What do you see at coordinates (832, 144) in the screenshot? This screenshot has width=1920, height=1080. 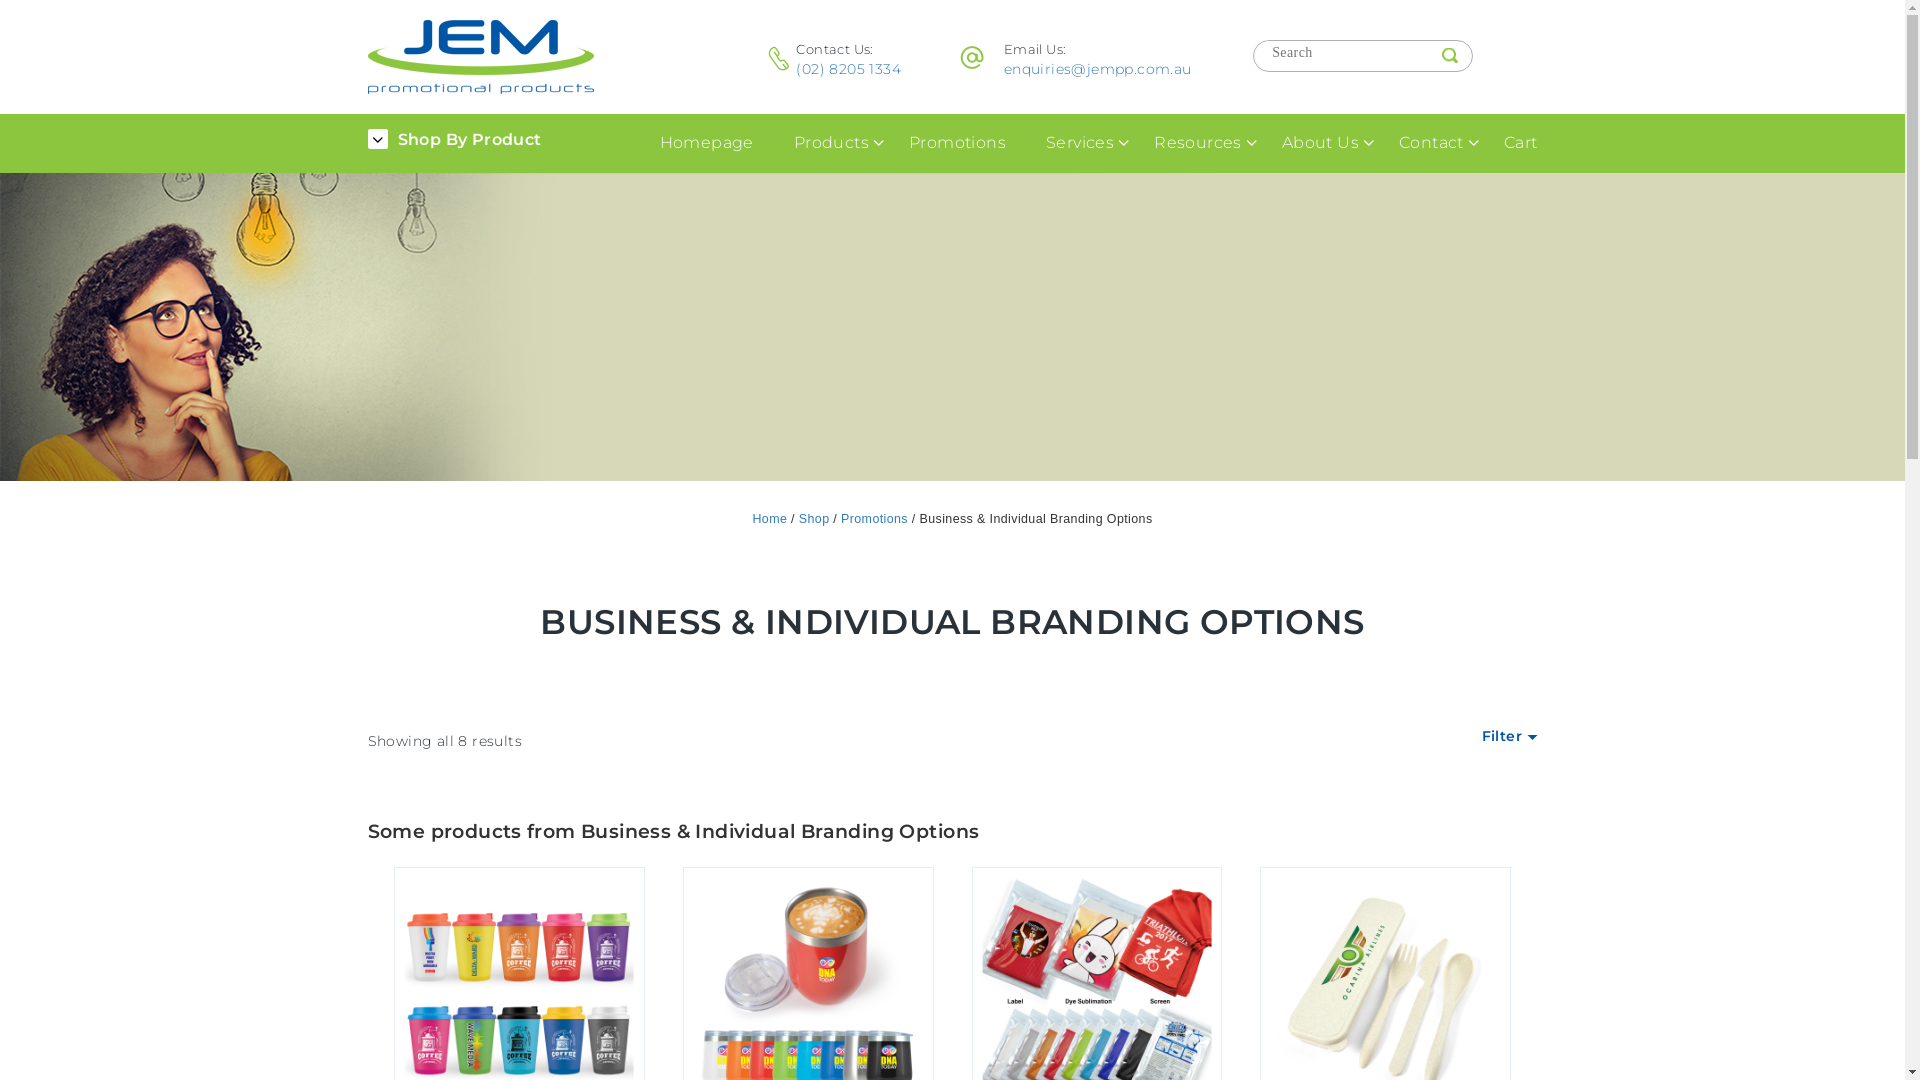 I see `Products` at bounding box center [832, 144].